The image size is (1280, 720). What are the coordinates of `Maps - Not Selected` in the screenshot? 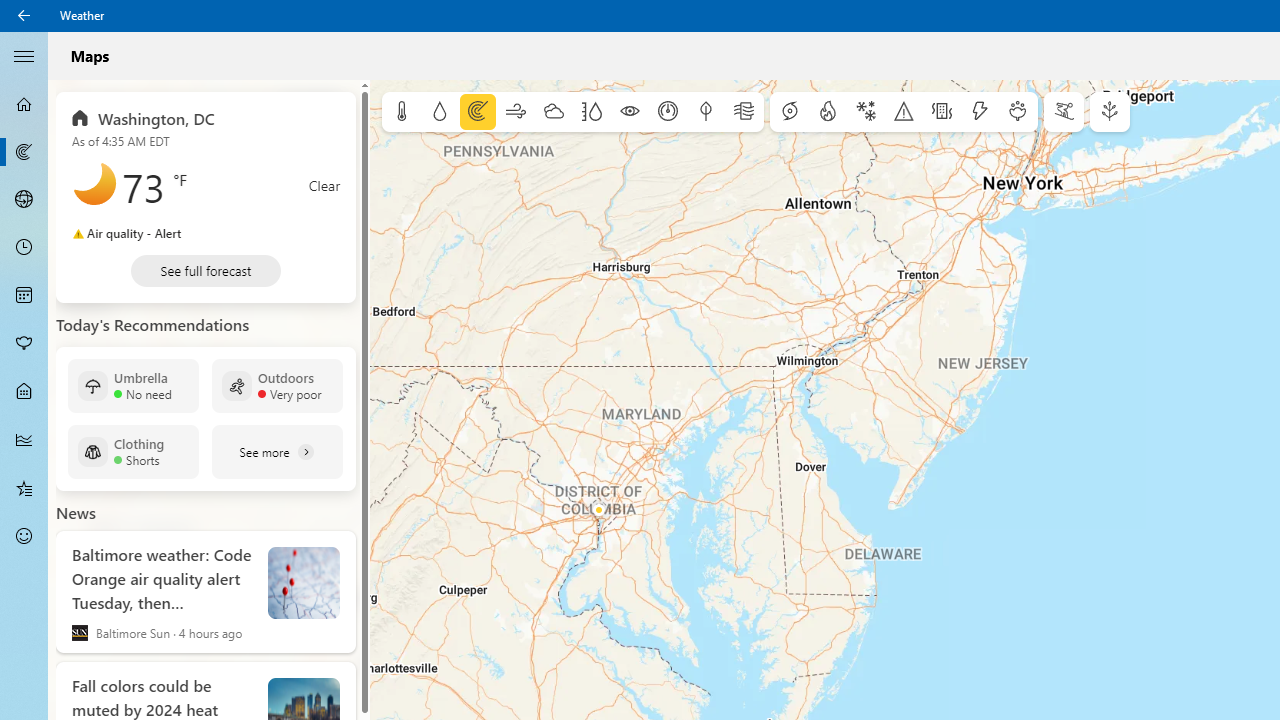 It's located at (24, 152).